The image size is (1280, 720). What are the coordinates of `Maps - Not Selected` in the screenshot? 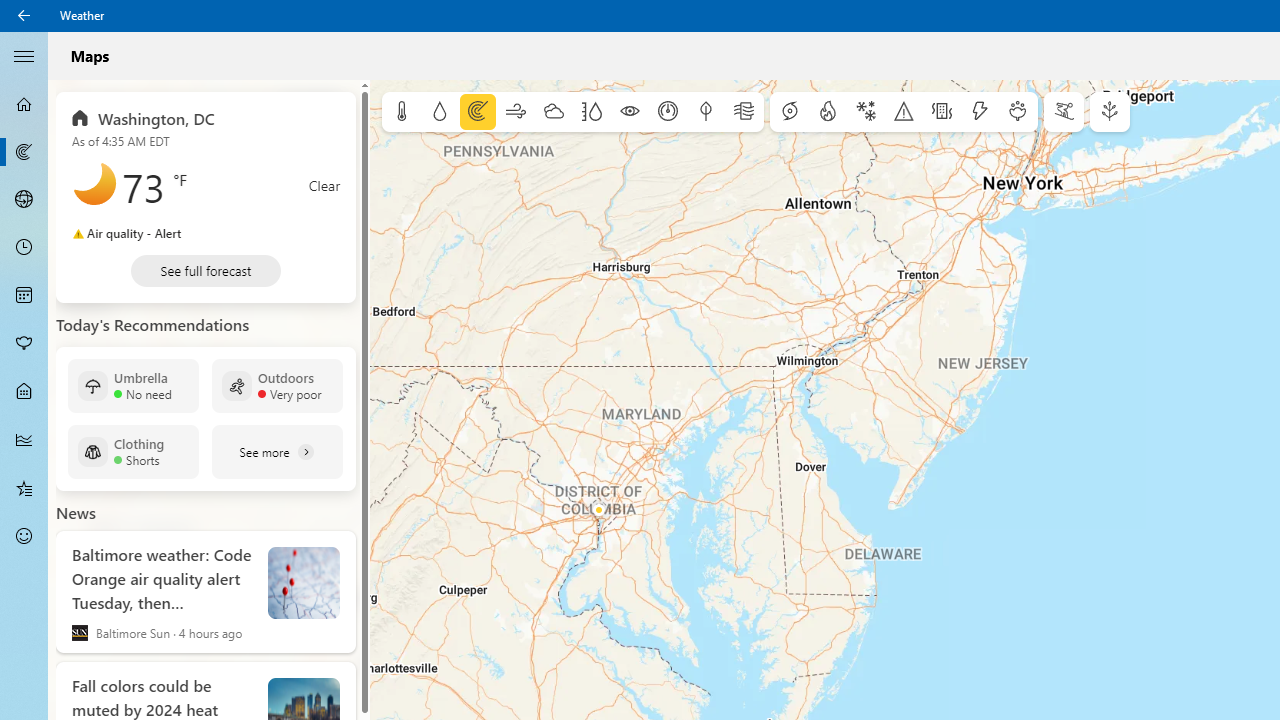 It's located at (24, 152).